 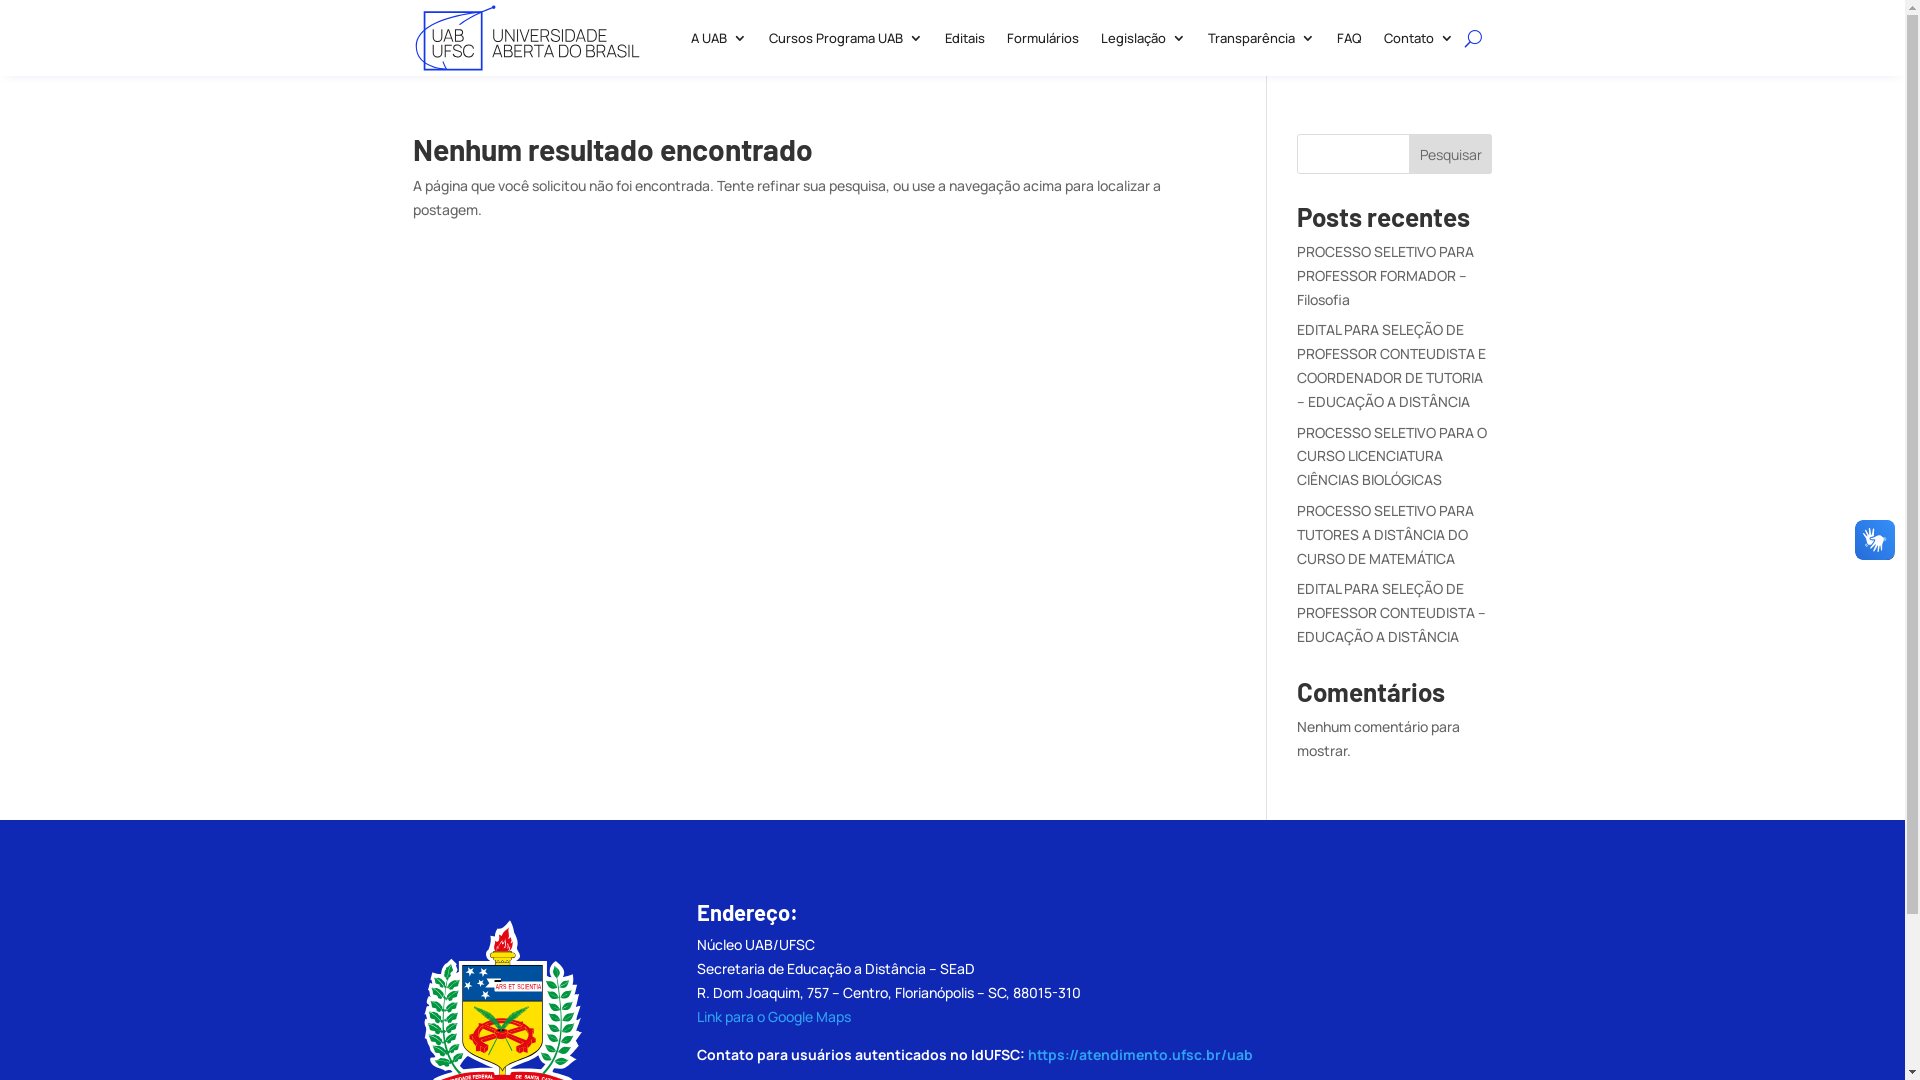 What do you see at coordinates (1140, 1054) in the screenshot?
I see `https://atendimento.ufsc.br/uab` at bounding box center [1140, 1054].